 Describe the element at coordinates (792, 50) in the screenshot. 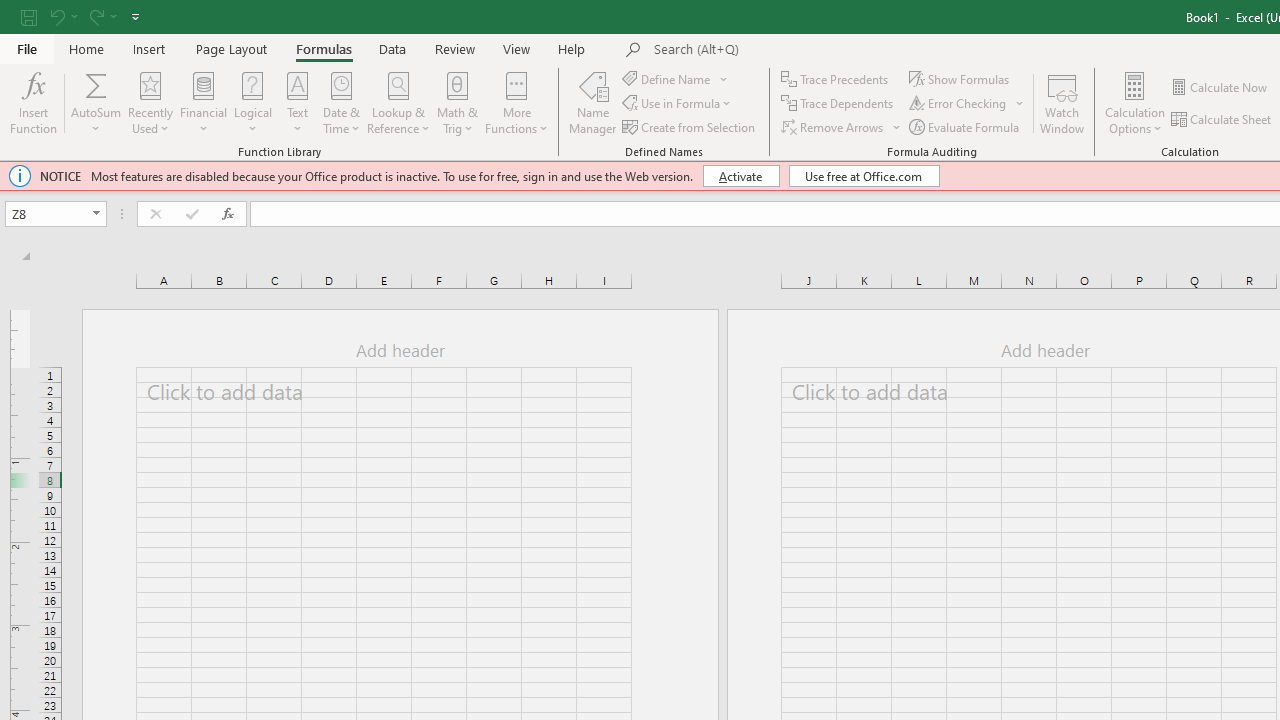

I see `Microsoft search` at that location.